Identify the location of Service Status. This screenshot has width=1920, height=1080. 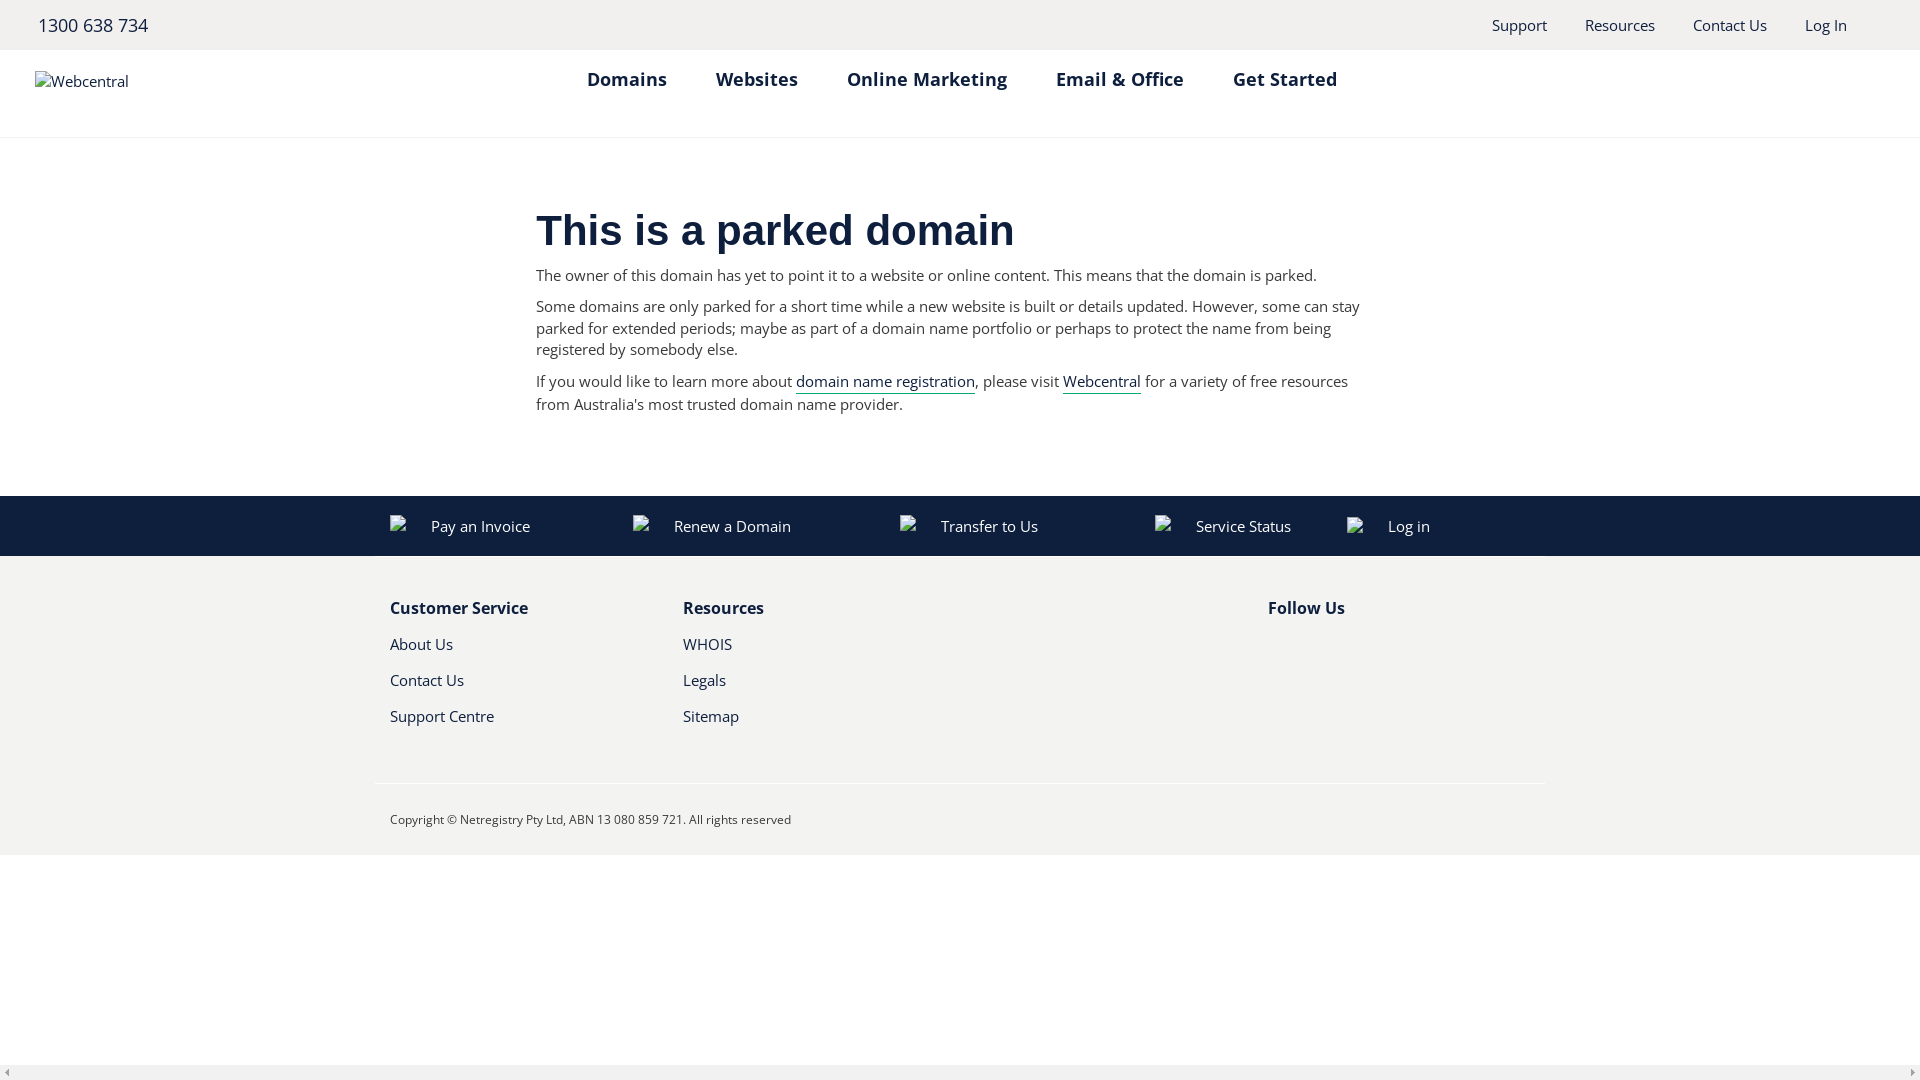
(1223, 526).